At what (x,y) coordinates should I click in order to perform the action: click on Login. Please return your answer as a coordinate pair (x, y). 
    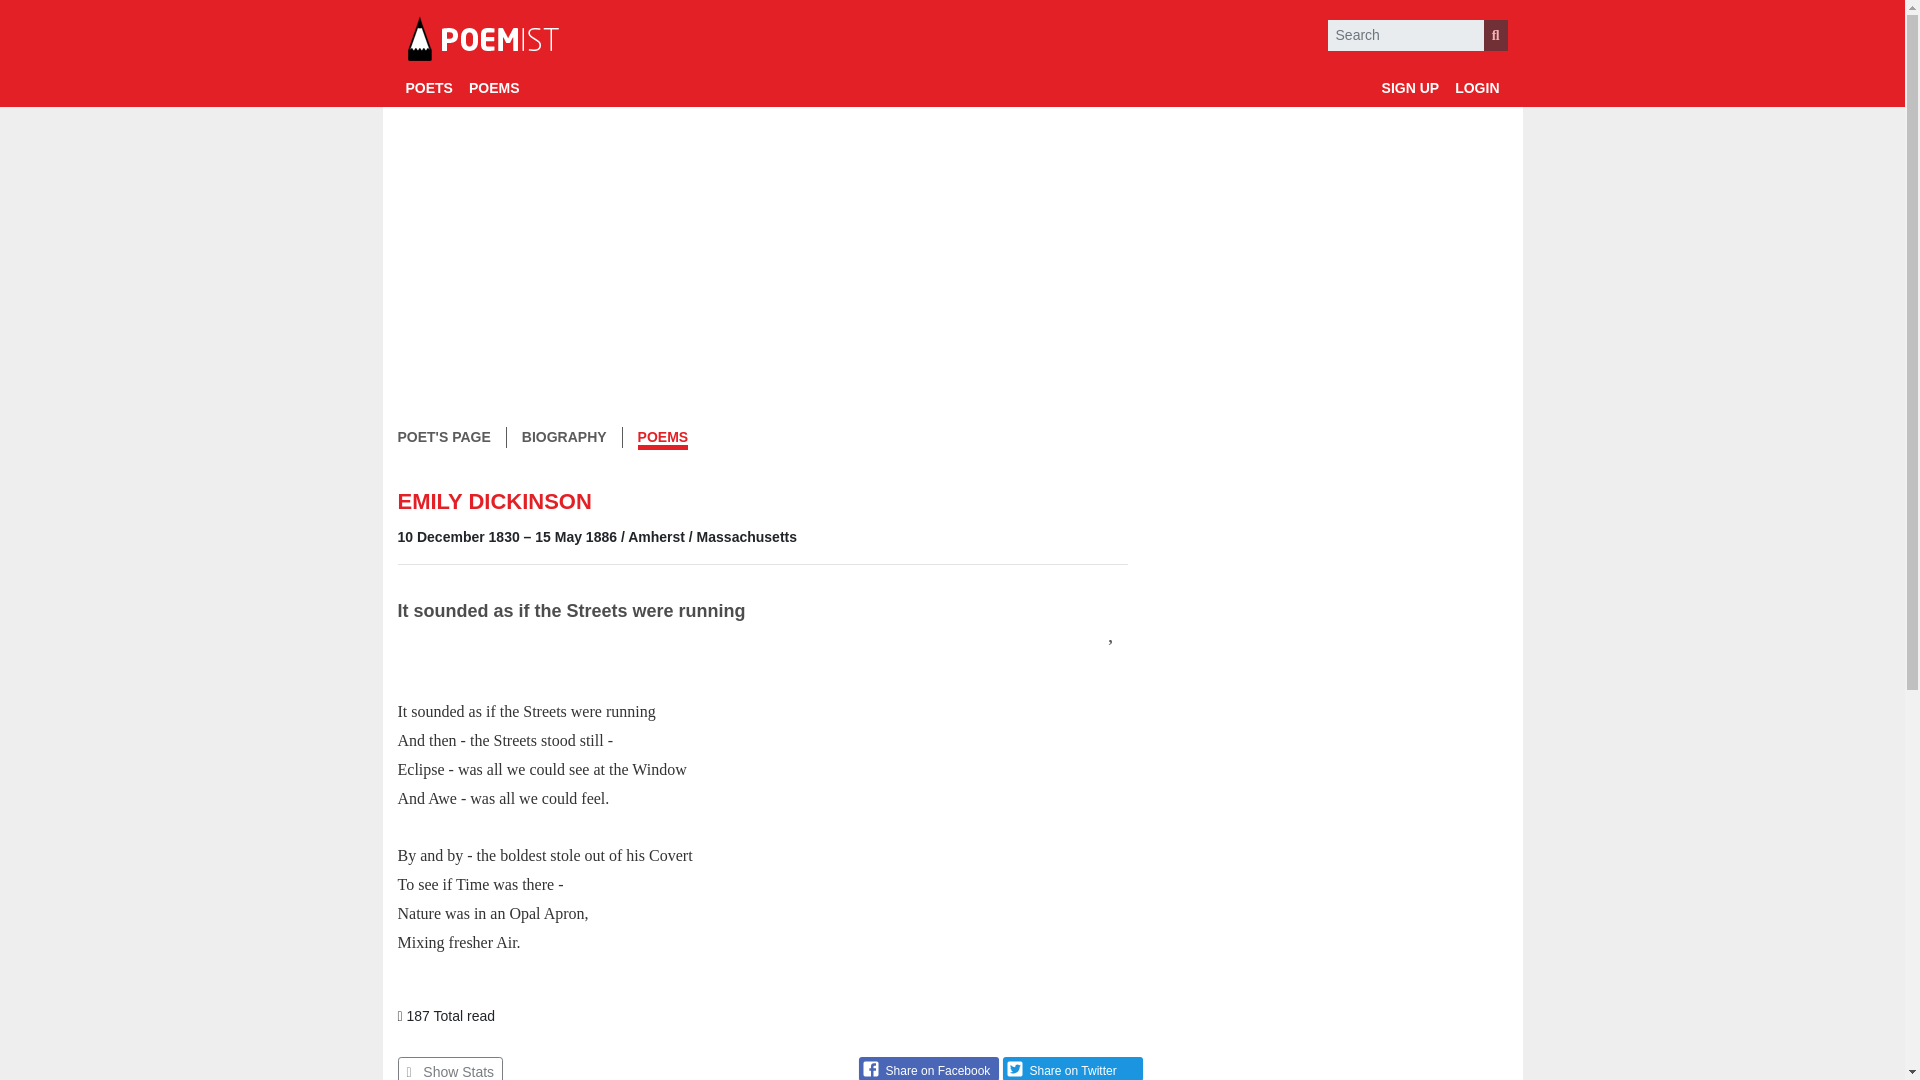
    Looking at the image, I should click on (1477, 88).